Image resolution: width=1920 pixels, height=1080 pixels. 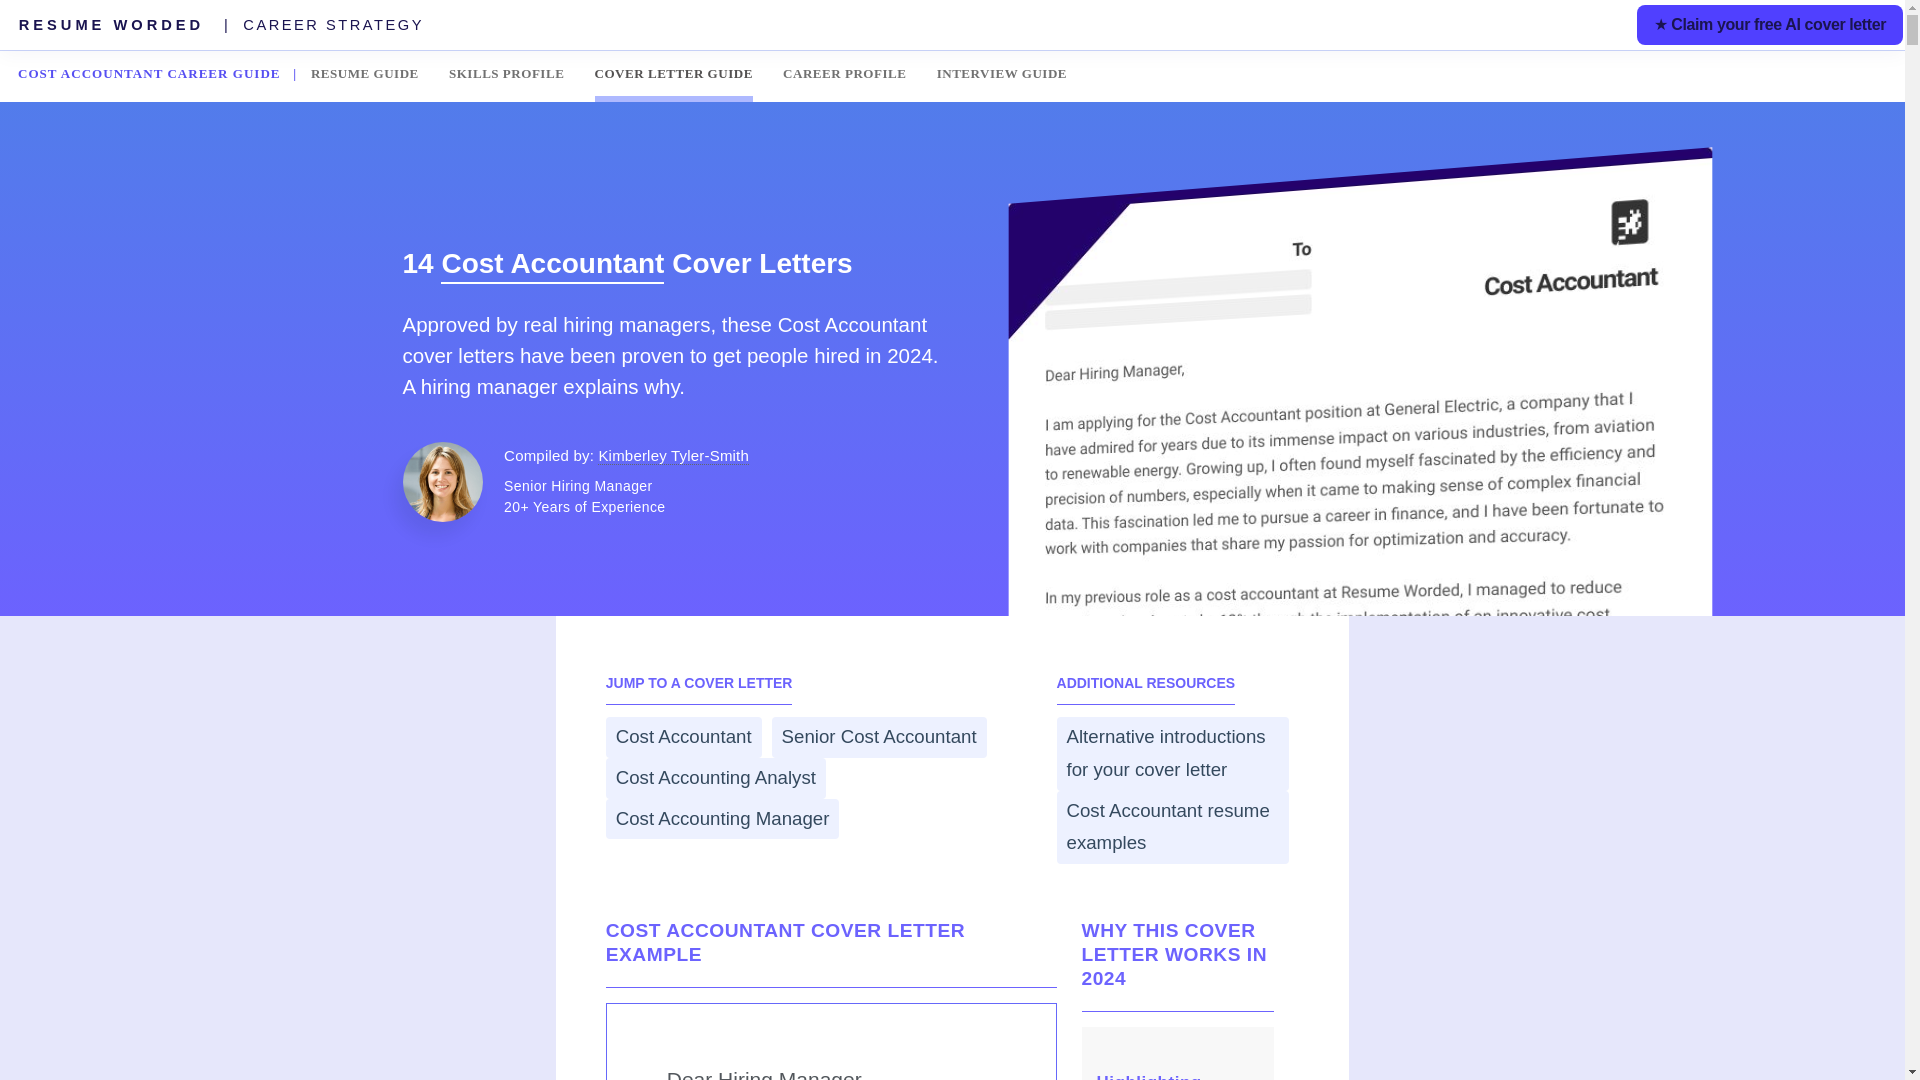 I want to click on CAREER PROFILE, so click(x=844, y=73).